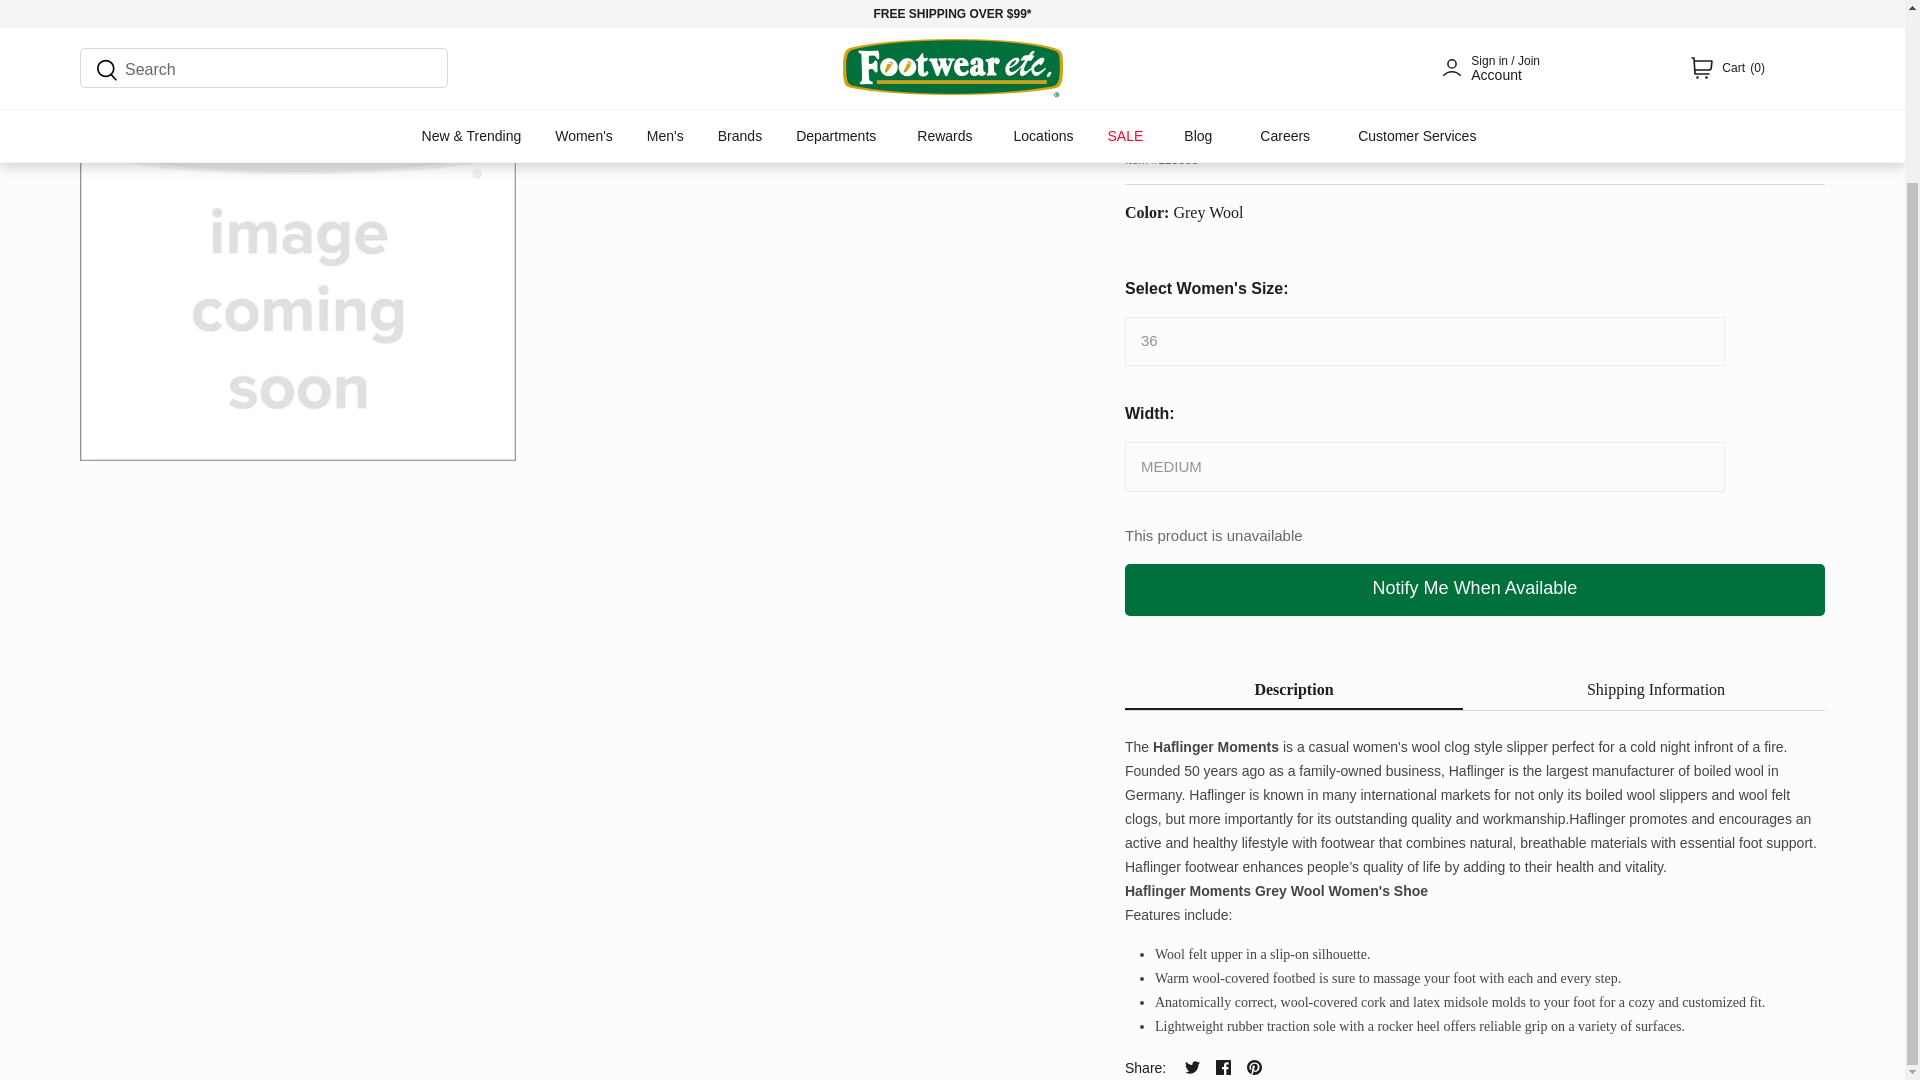 This screenshot has width=1920, height=1080. What do you see at coordinates (1254, 1066) in the screenshot?
I see `Pinterest` at bounding box center [1254, 1066].